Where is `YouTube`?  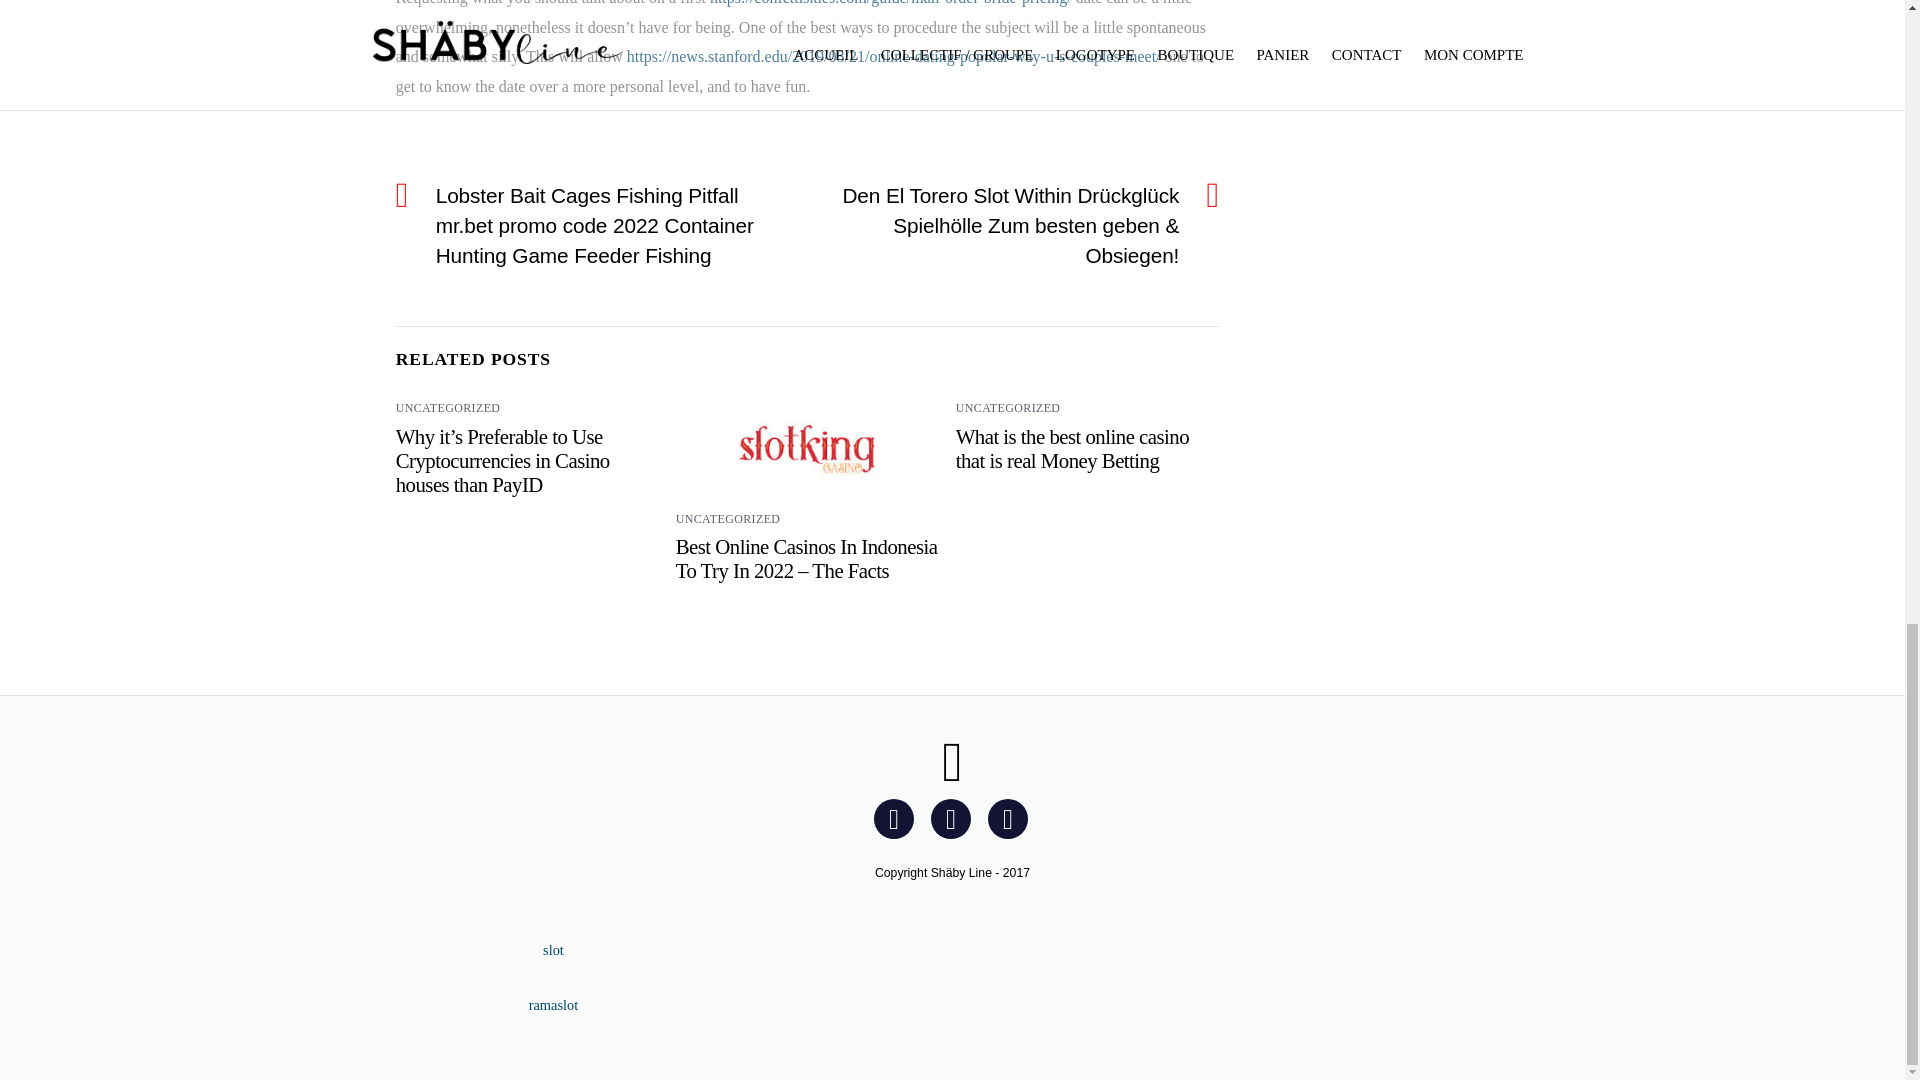 YouTube is located at coordinates (1011, 816).